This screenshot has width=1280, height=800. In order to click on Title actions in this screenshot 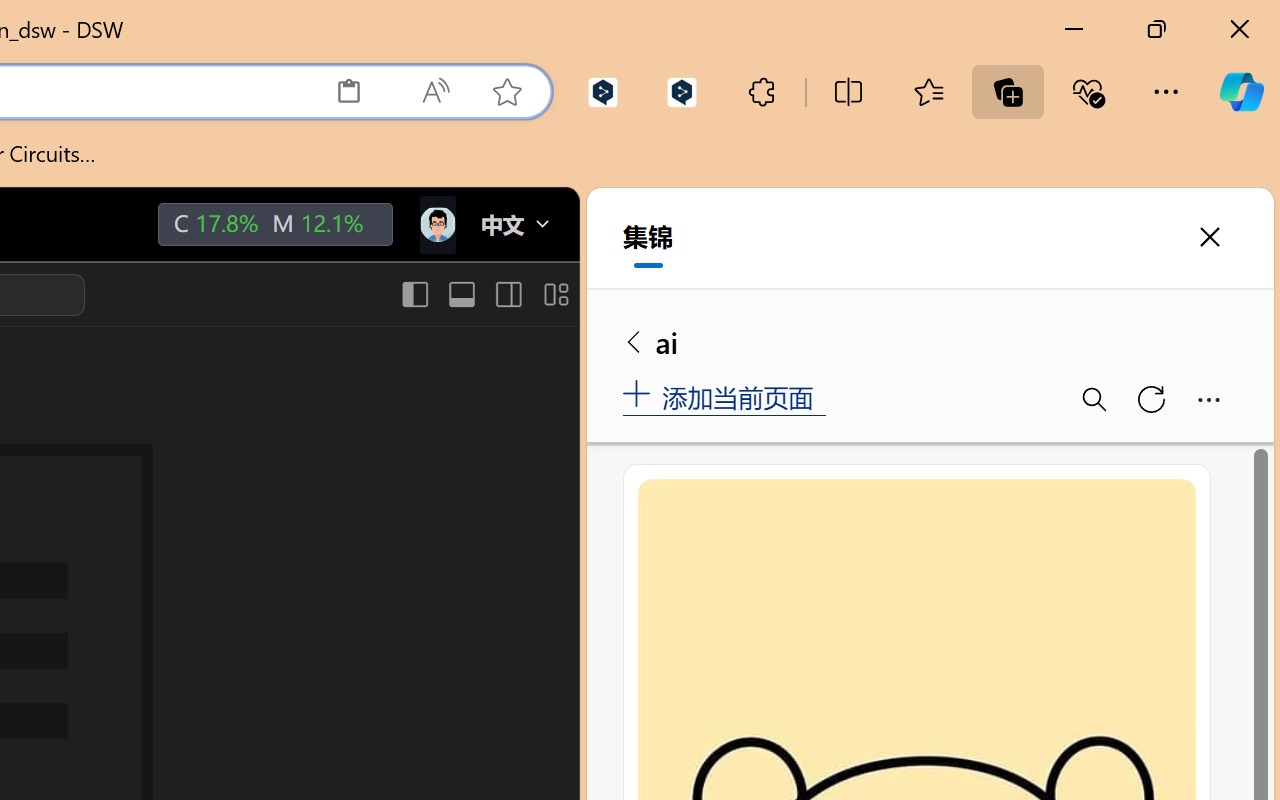, I will do `click(484, 294)`.